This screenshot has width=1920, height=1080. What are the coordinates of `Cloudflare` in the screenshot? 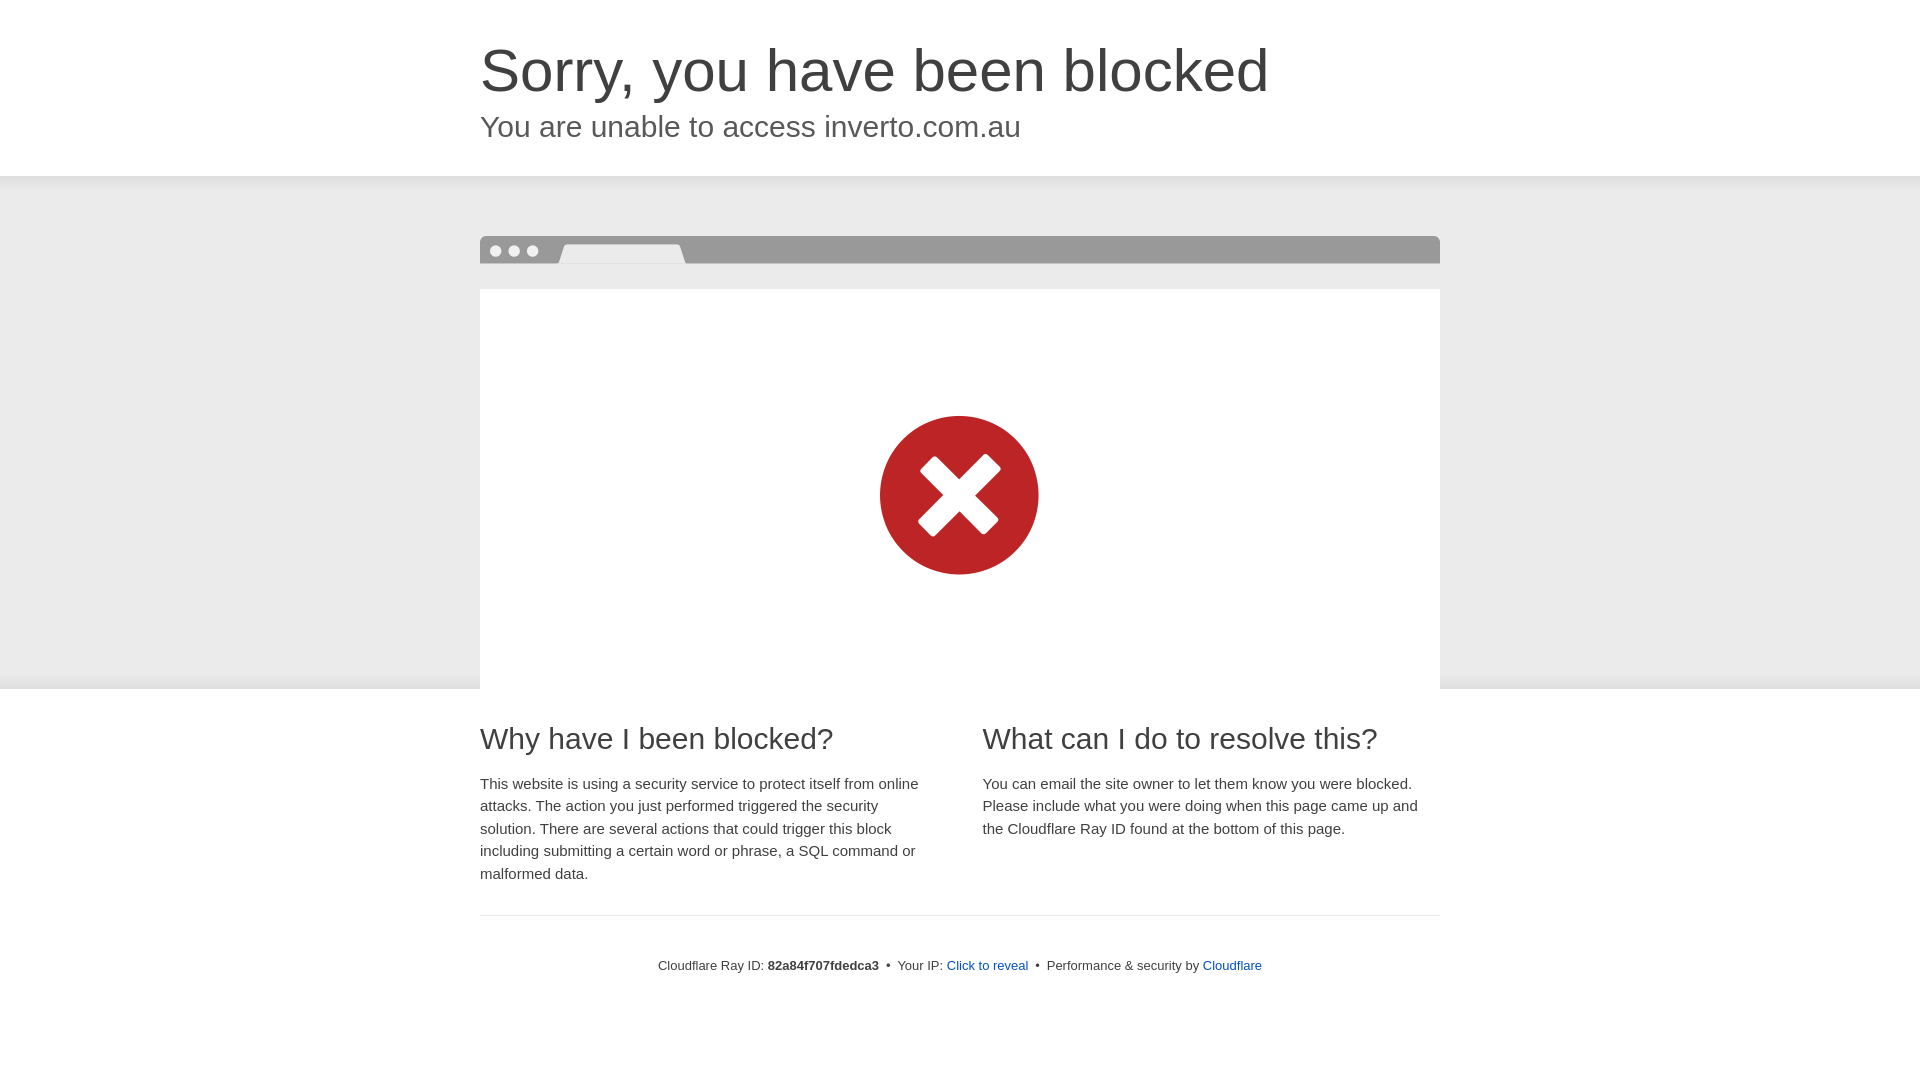 It's located at (1232, 966).